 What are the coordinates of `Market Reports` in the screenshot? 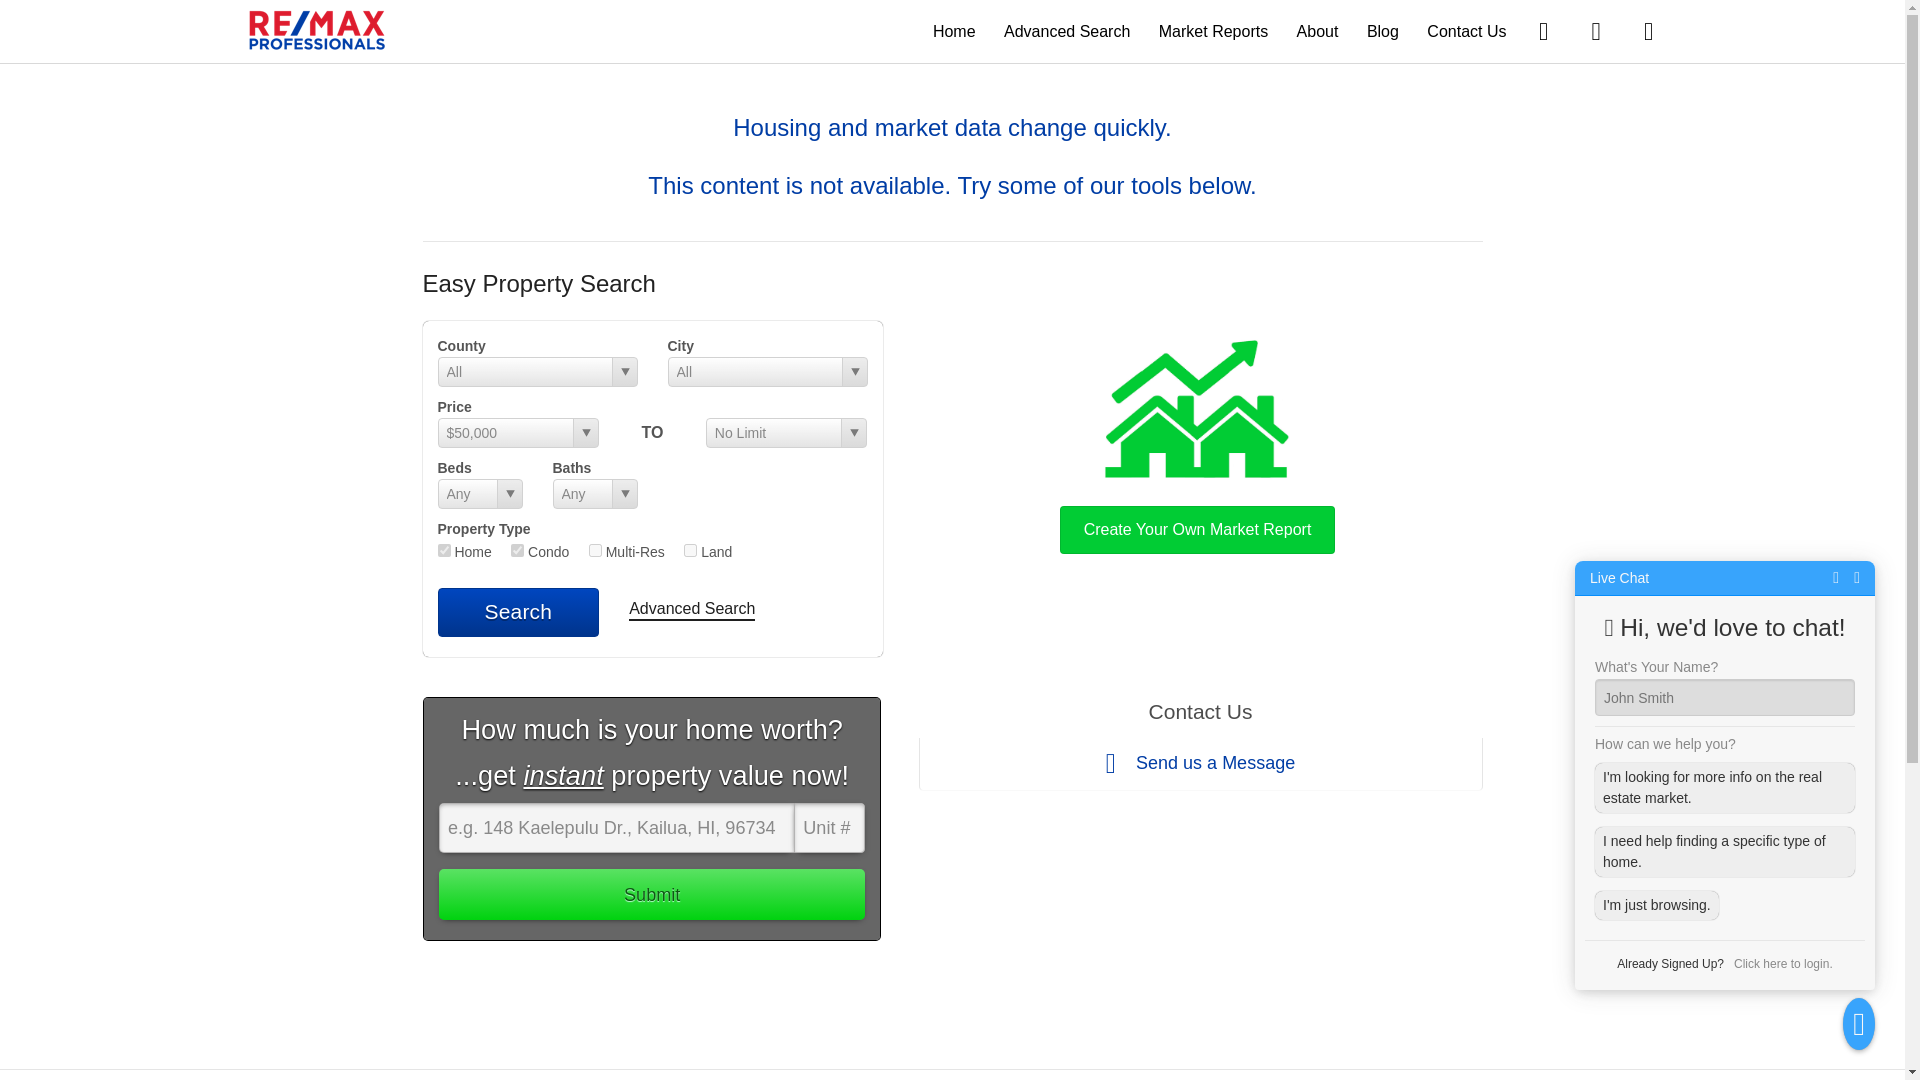 It's located at (1213, 30).